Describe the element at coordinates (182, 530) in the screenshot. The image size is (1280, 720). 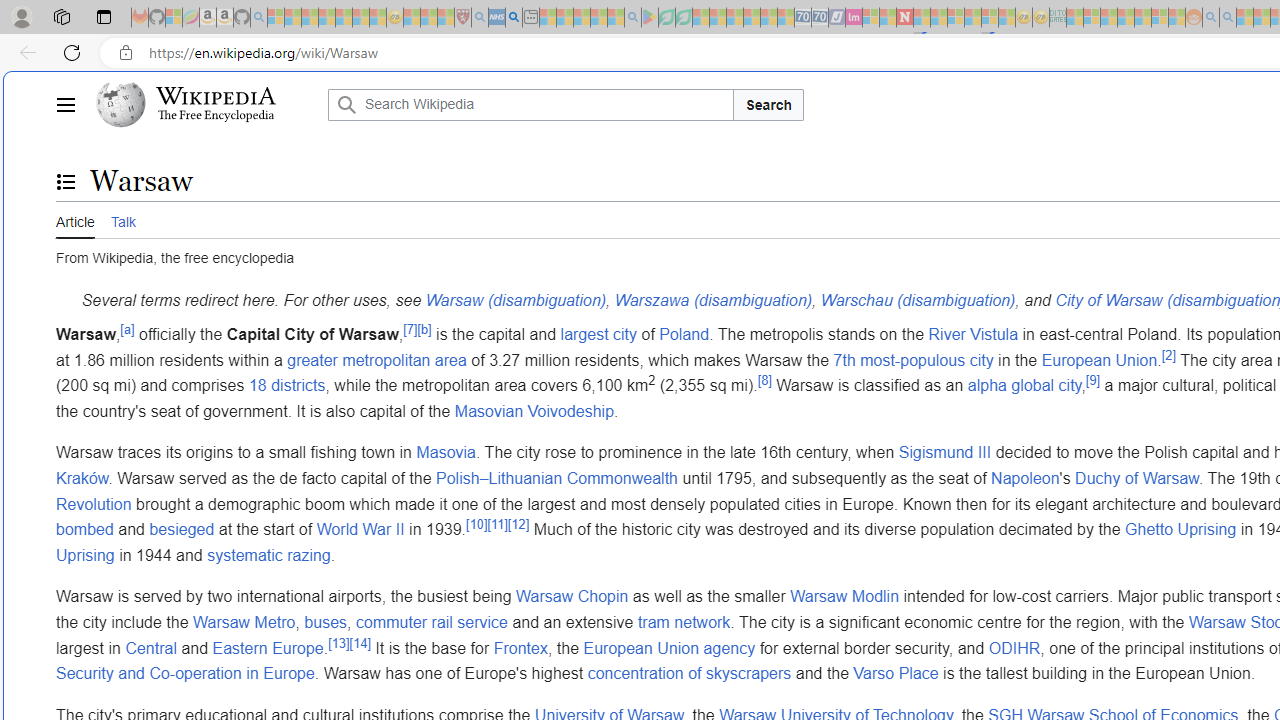
I see `besieged` at that location.